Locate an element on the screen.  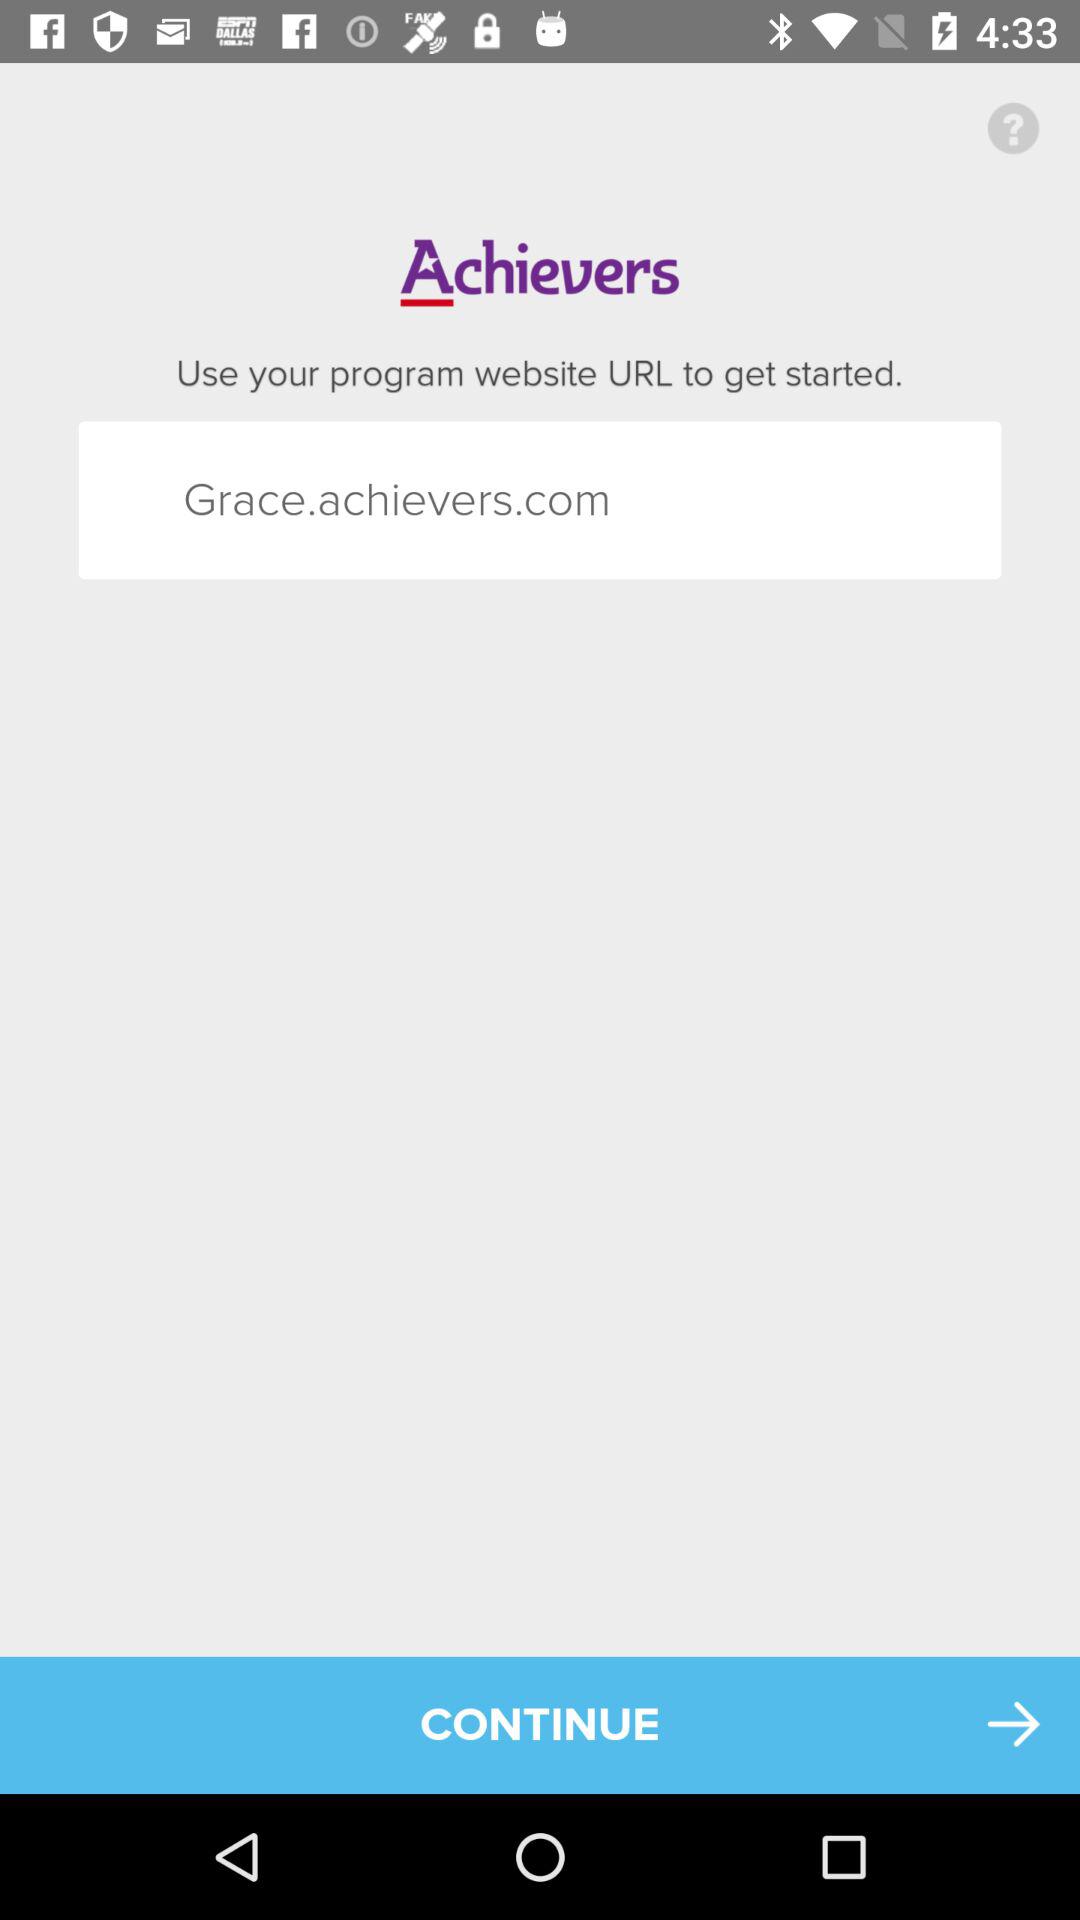
turn off icon below grace item is located at coordinates (540, 1724).